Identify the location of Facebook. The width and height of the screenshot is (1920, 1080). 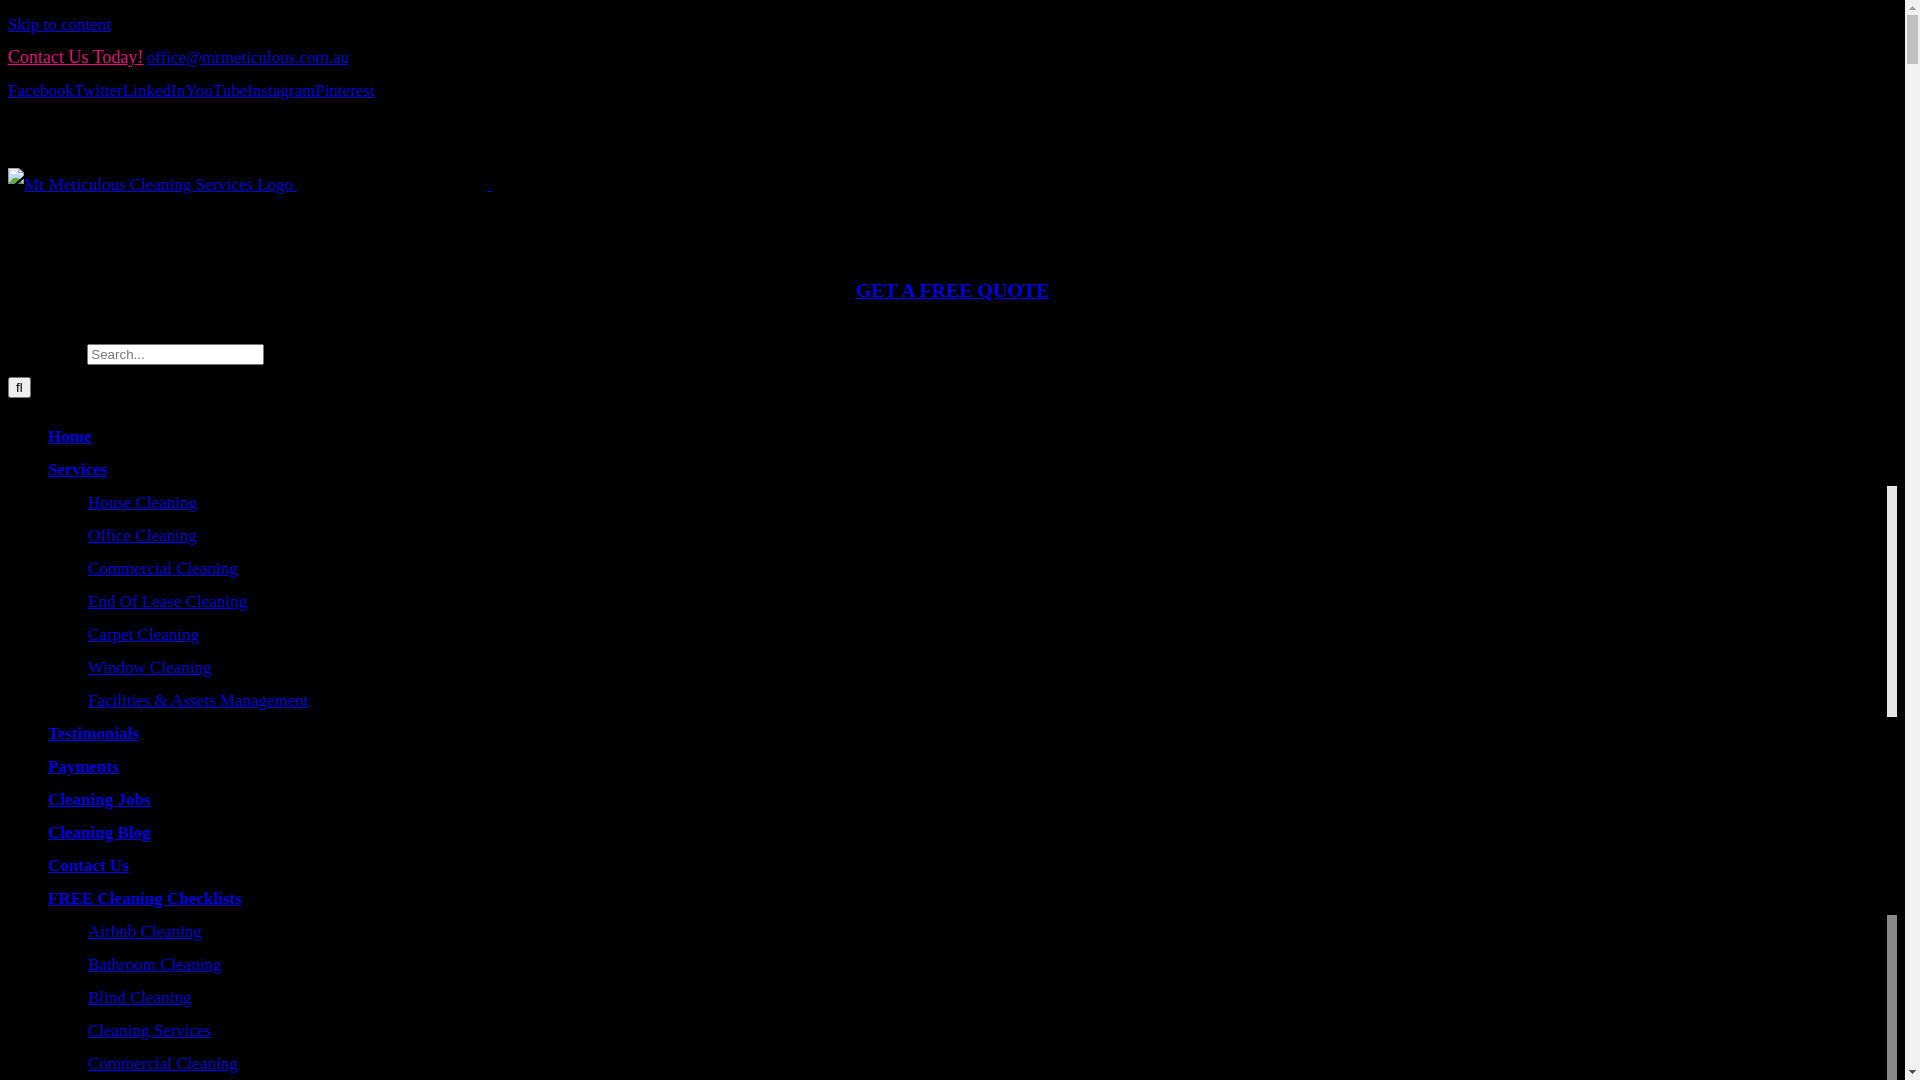
(41, 90).